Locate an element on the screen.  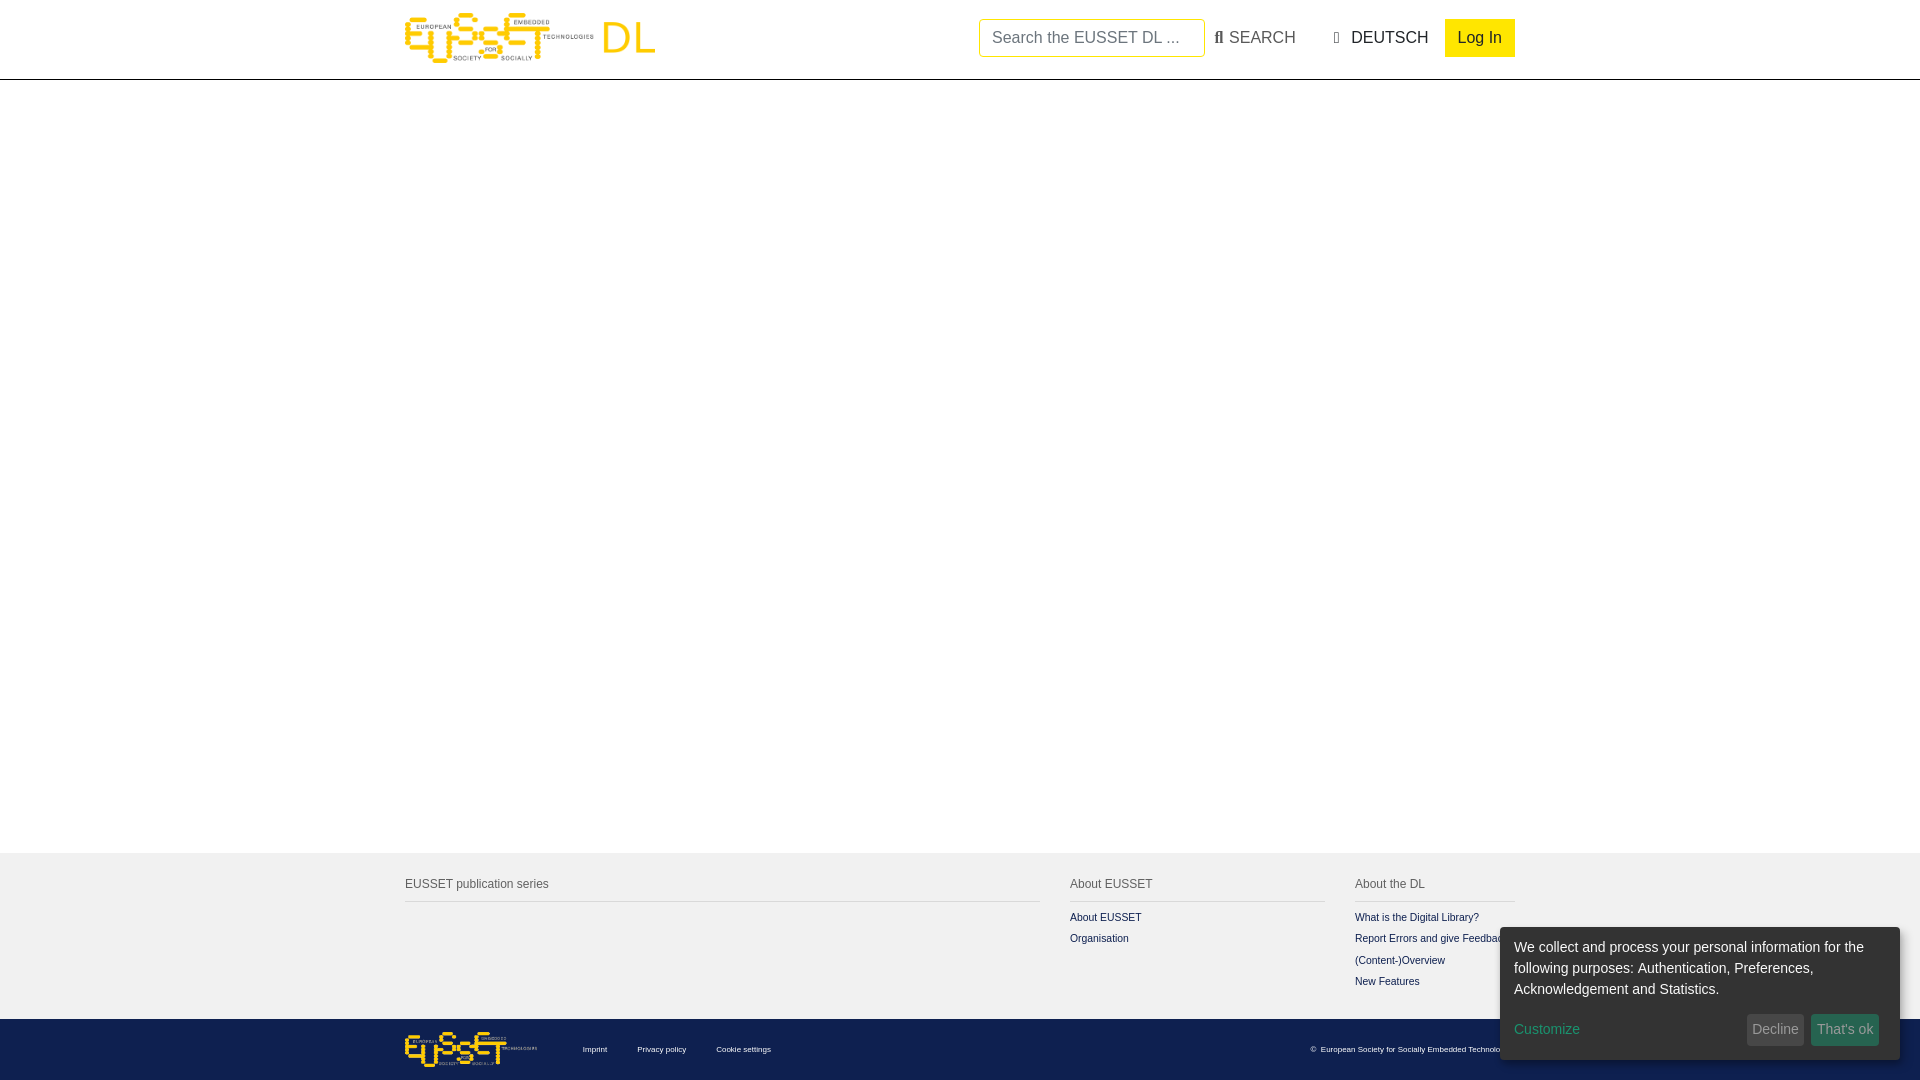
Imprint is located at coordinates (594, 1048).